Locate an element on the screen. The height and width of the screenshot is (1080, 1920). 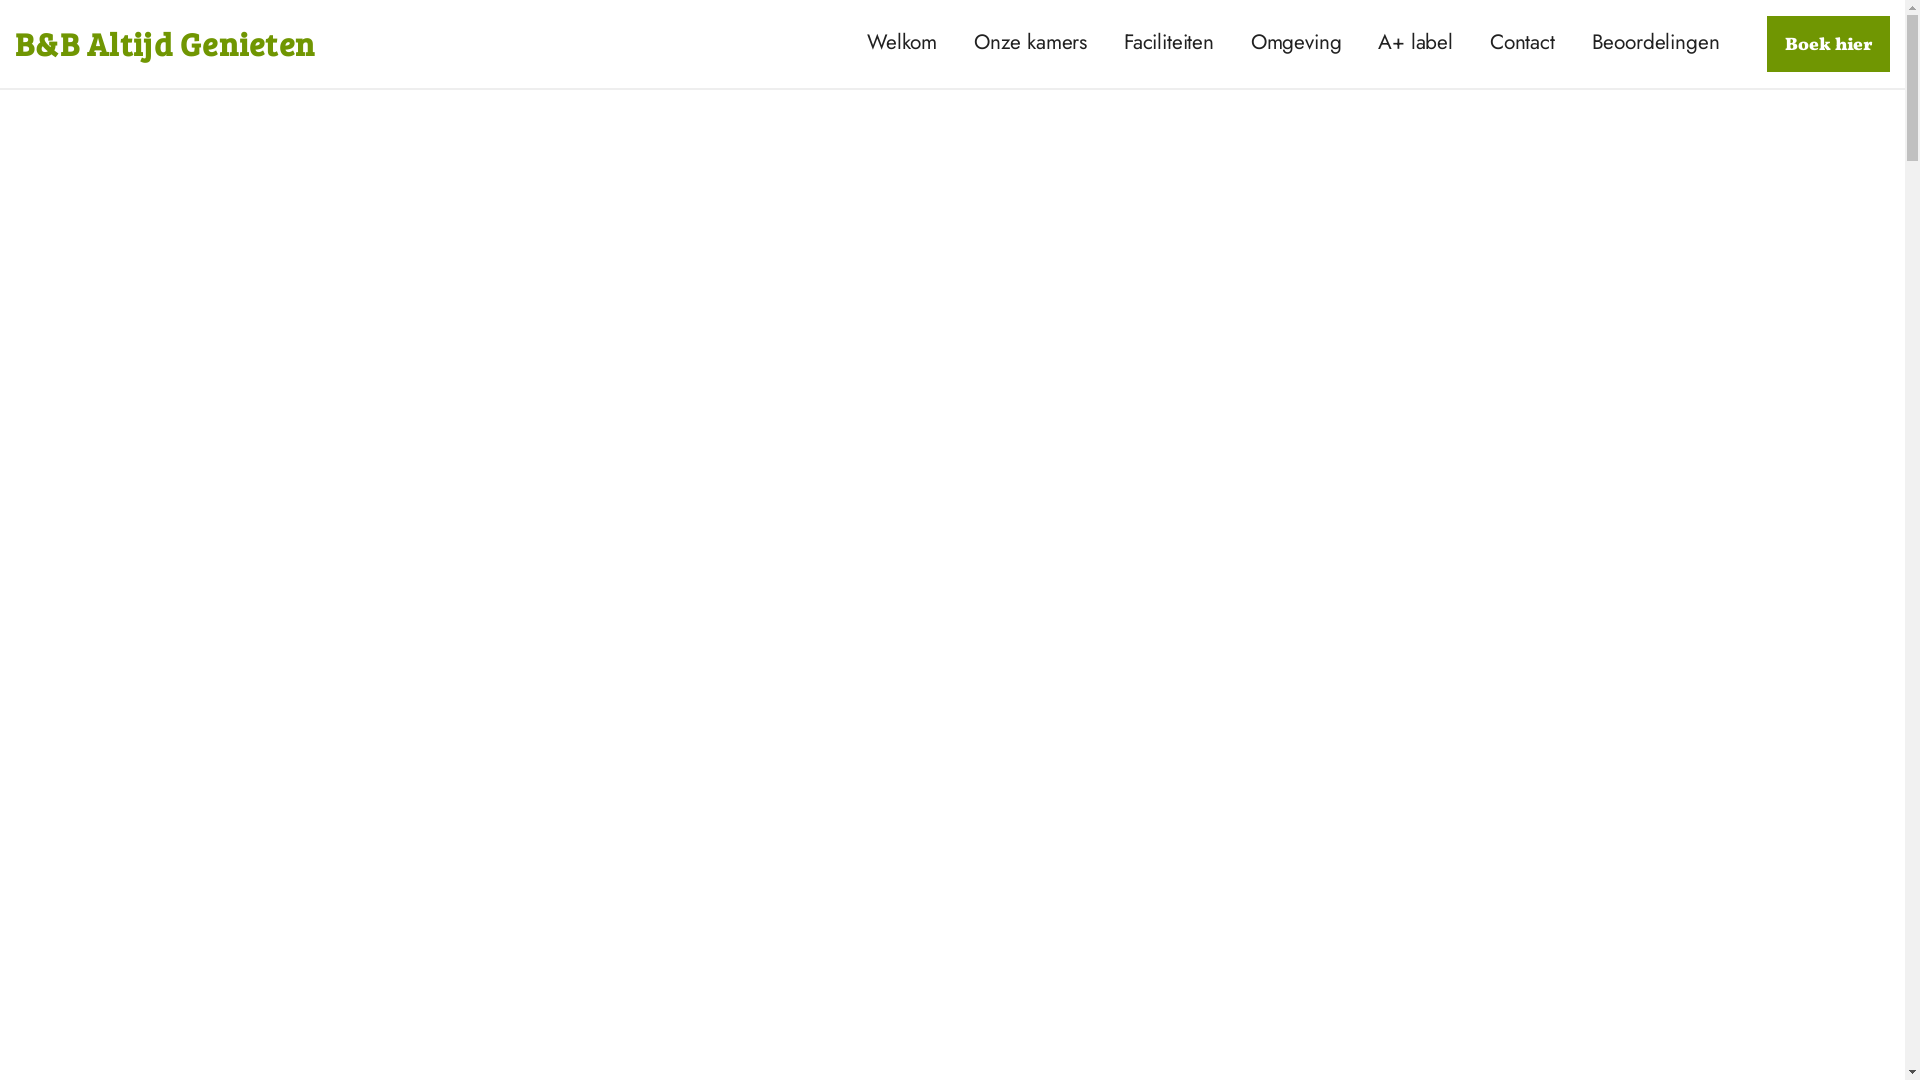
B&B Altijd Genieten is located at coordinates (165, 44).